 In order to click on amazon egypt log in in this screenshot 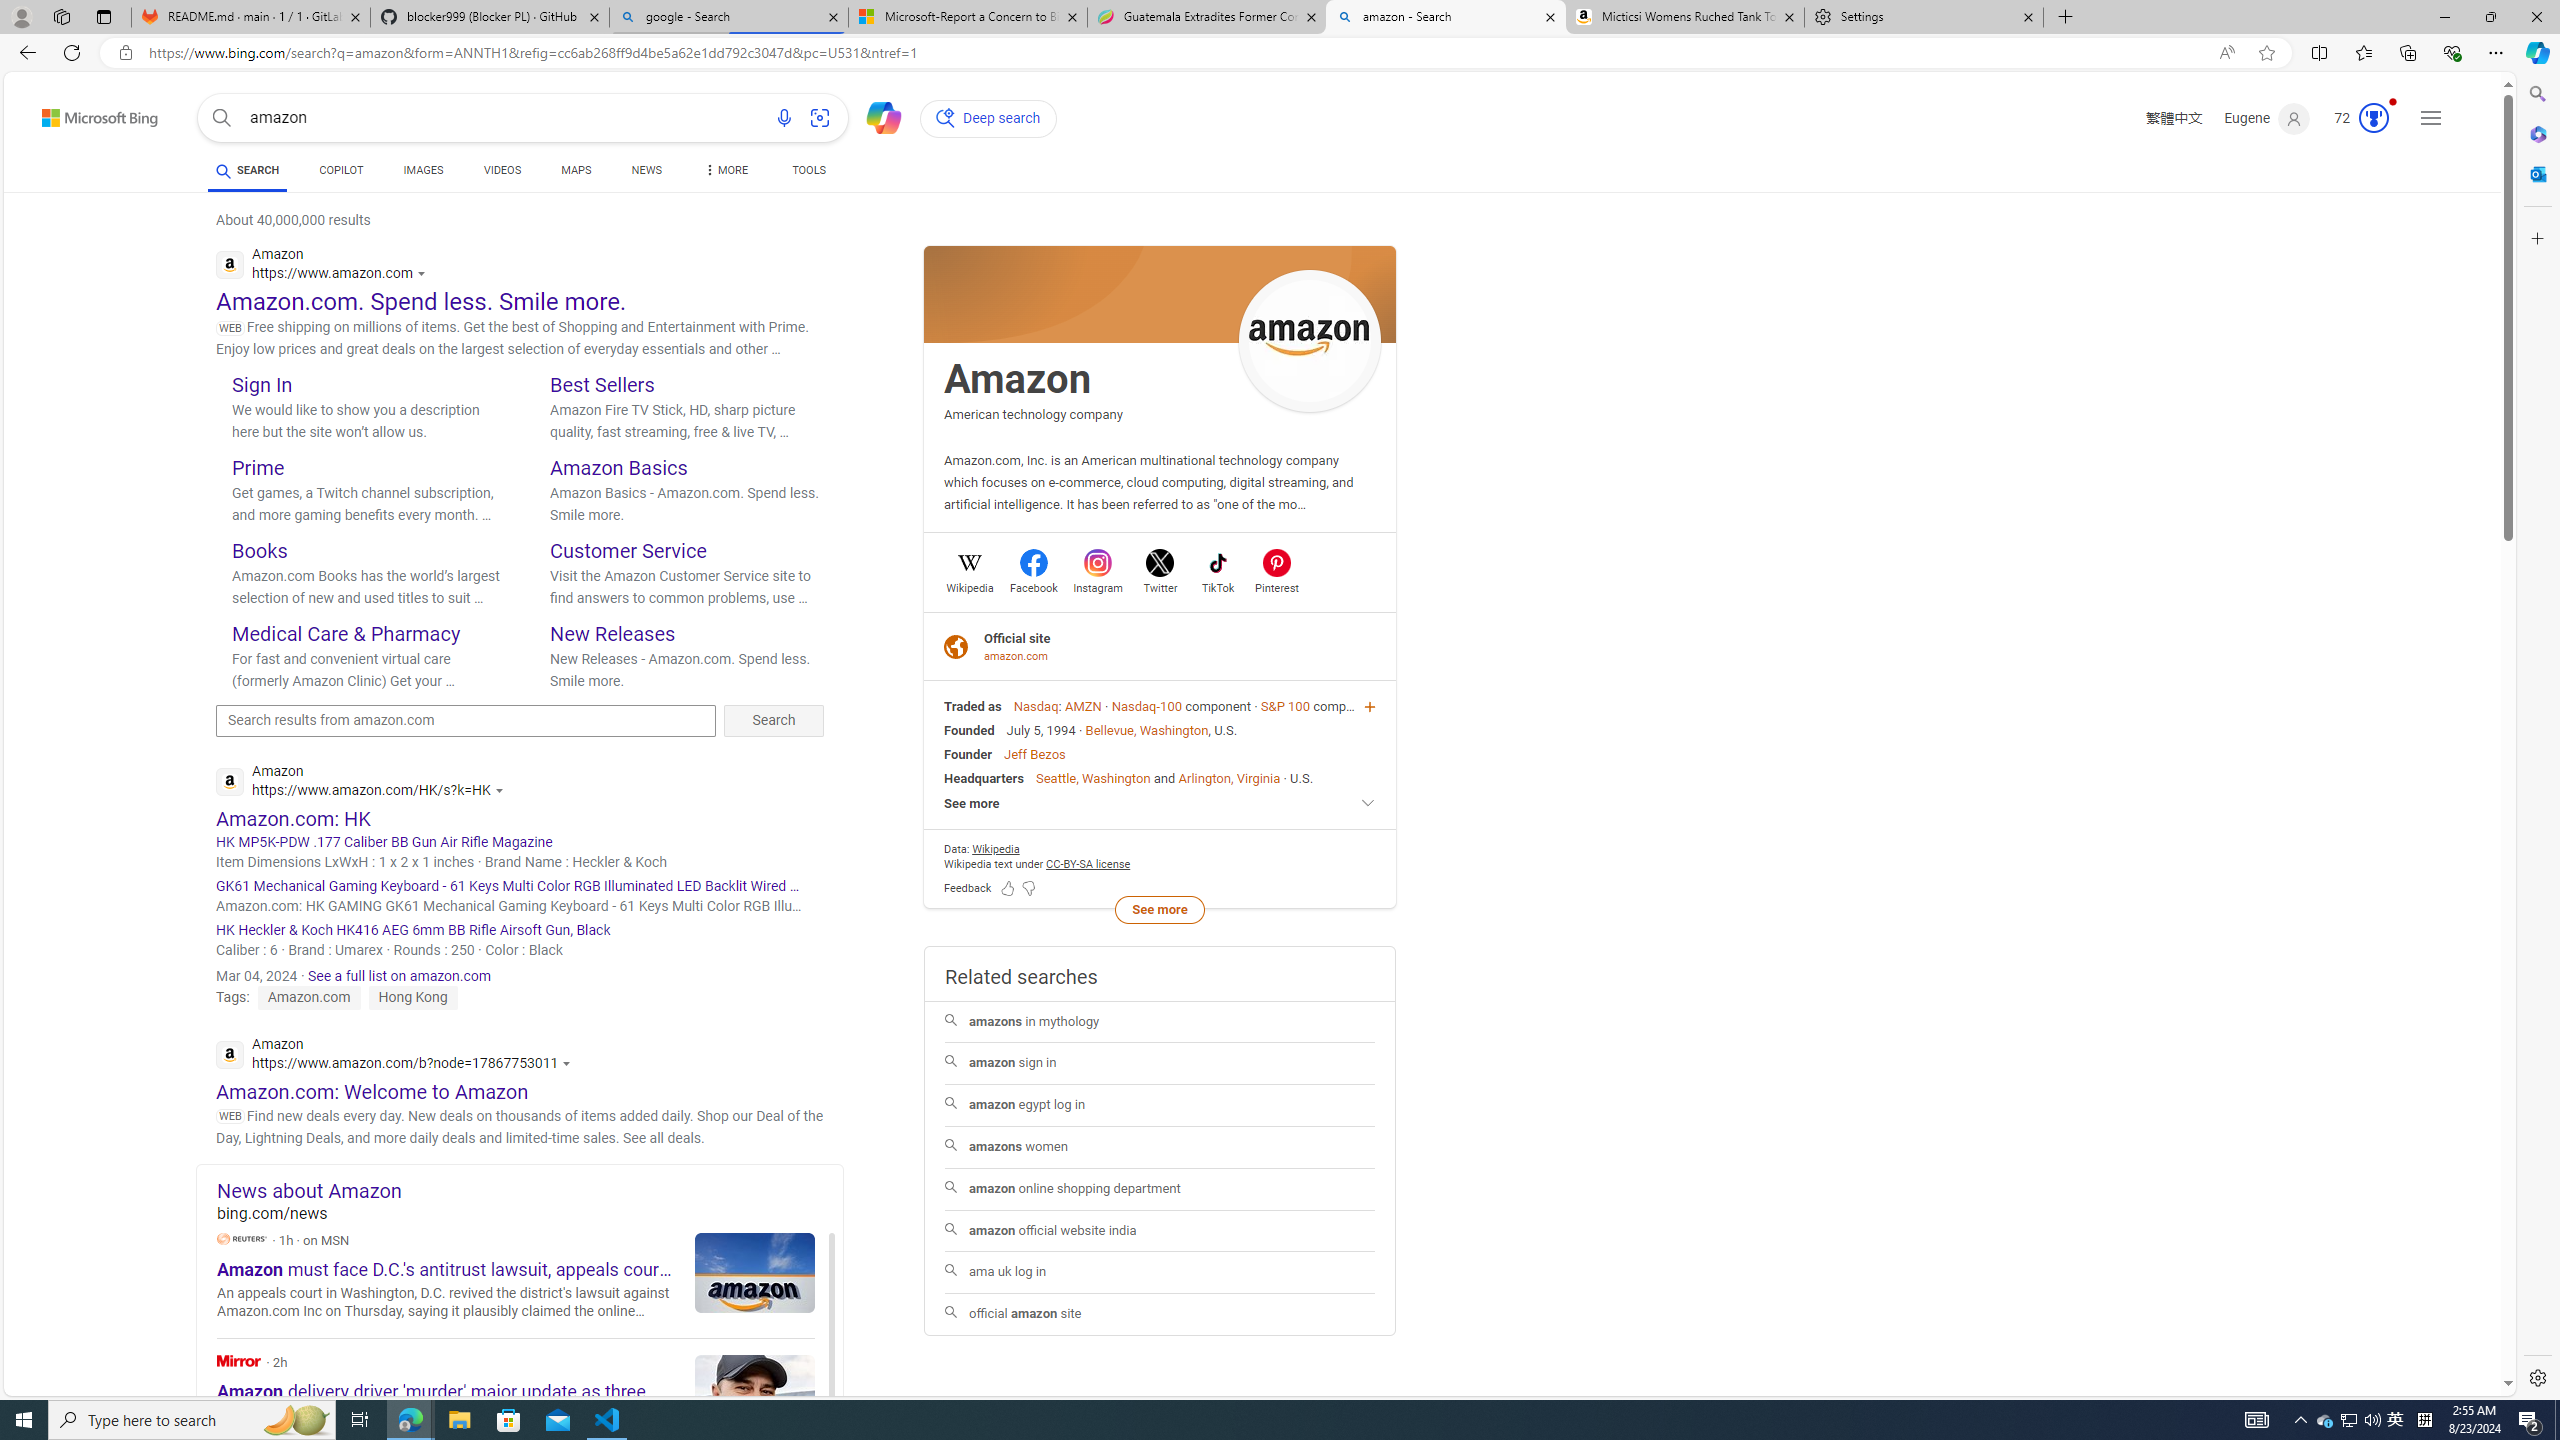, I will do `click(1159, 1106)`.